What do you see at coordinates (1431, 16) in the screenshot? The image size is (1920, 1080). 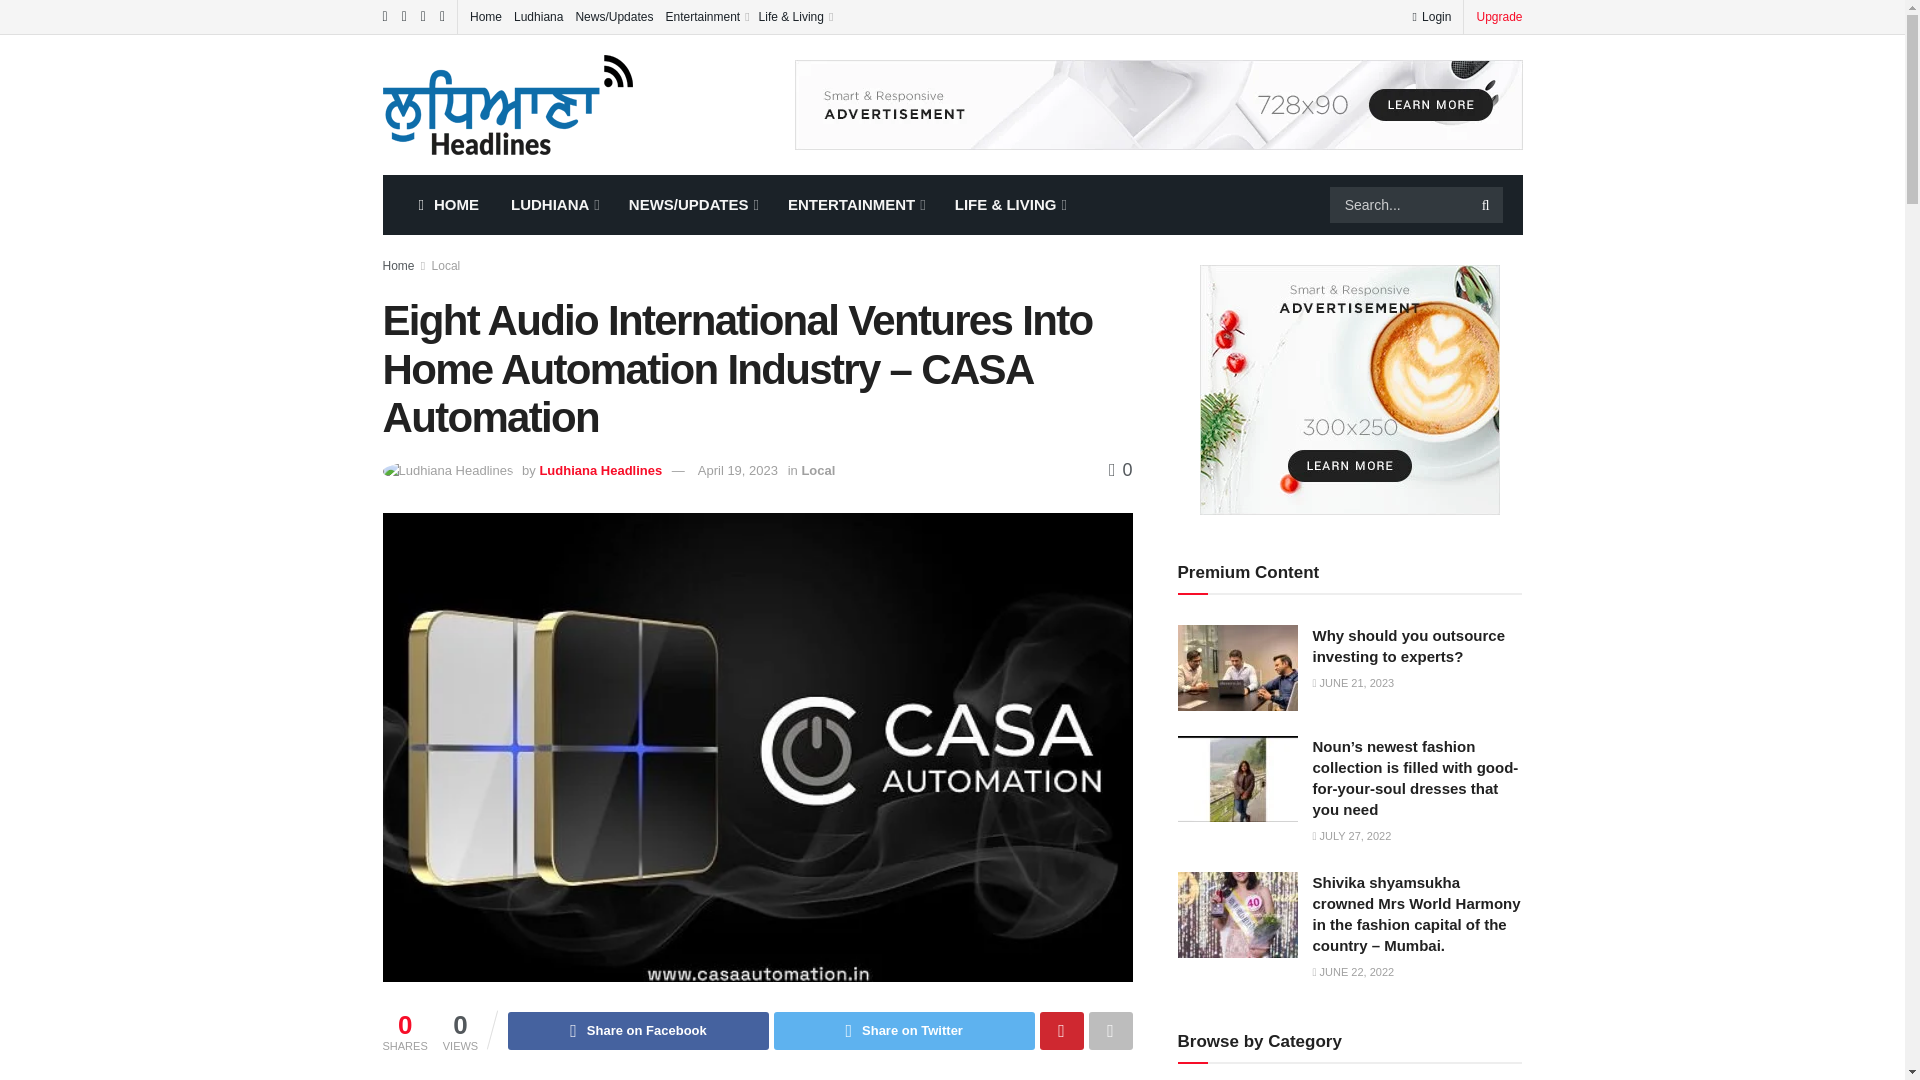 I see `Login` at bounding box center [1431, 16].